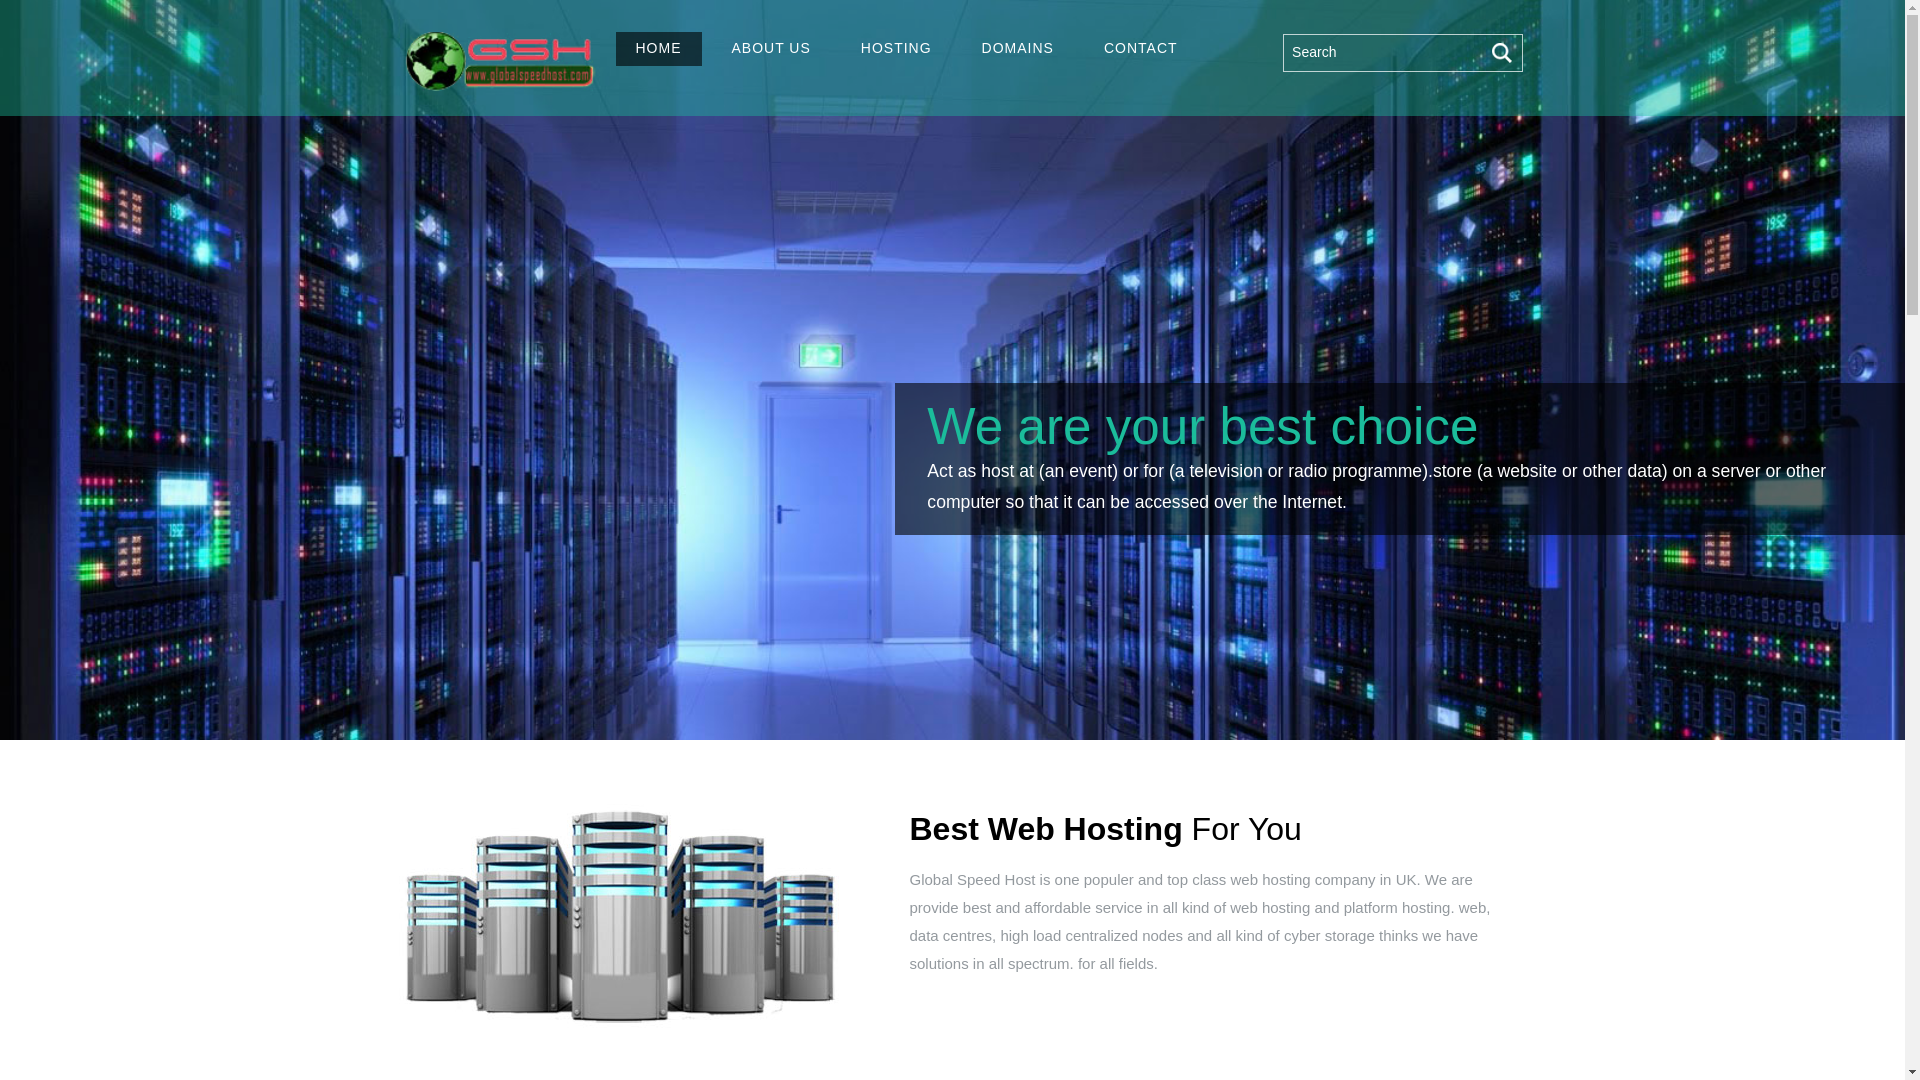 This screenshot has width=1920, height=1080. I want to click on Search, so click(1402, 52).